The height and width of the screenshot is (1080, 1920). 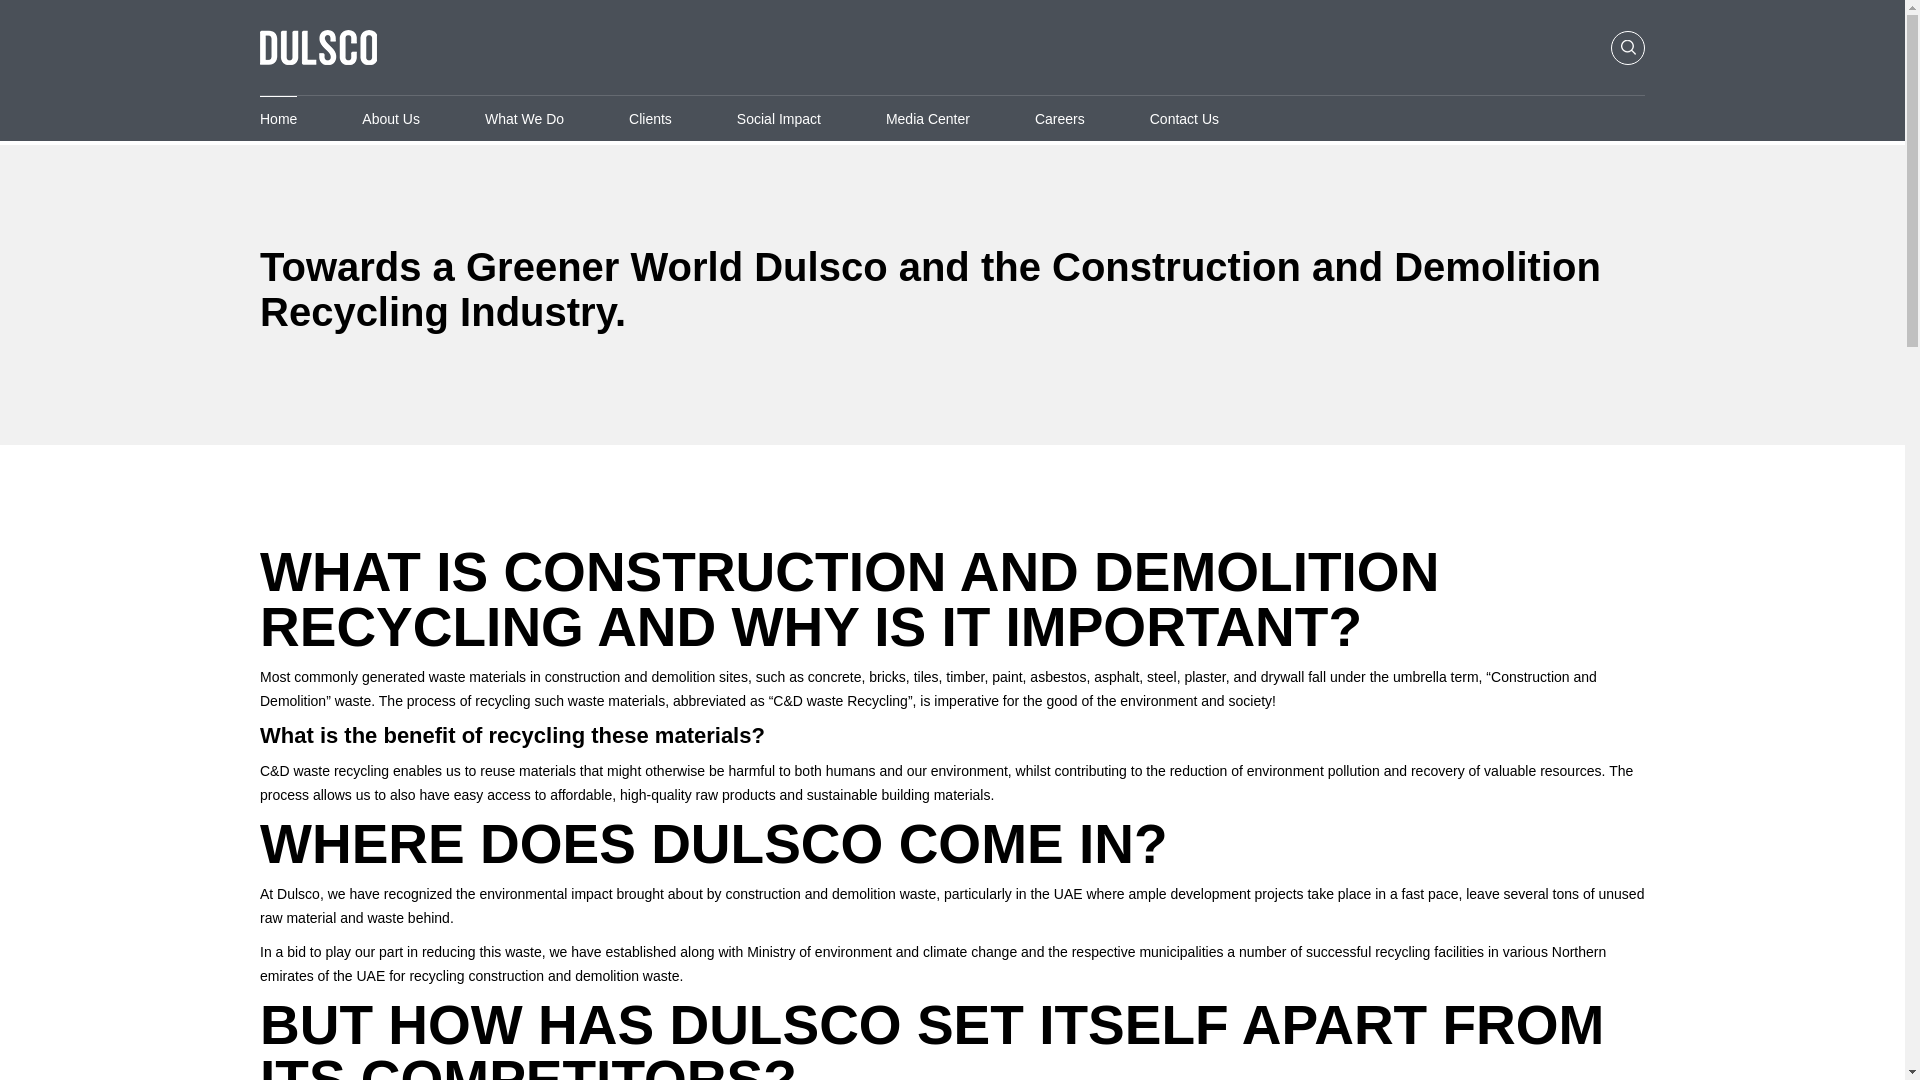 I want to click on About Us, so click(x=391, y=118).